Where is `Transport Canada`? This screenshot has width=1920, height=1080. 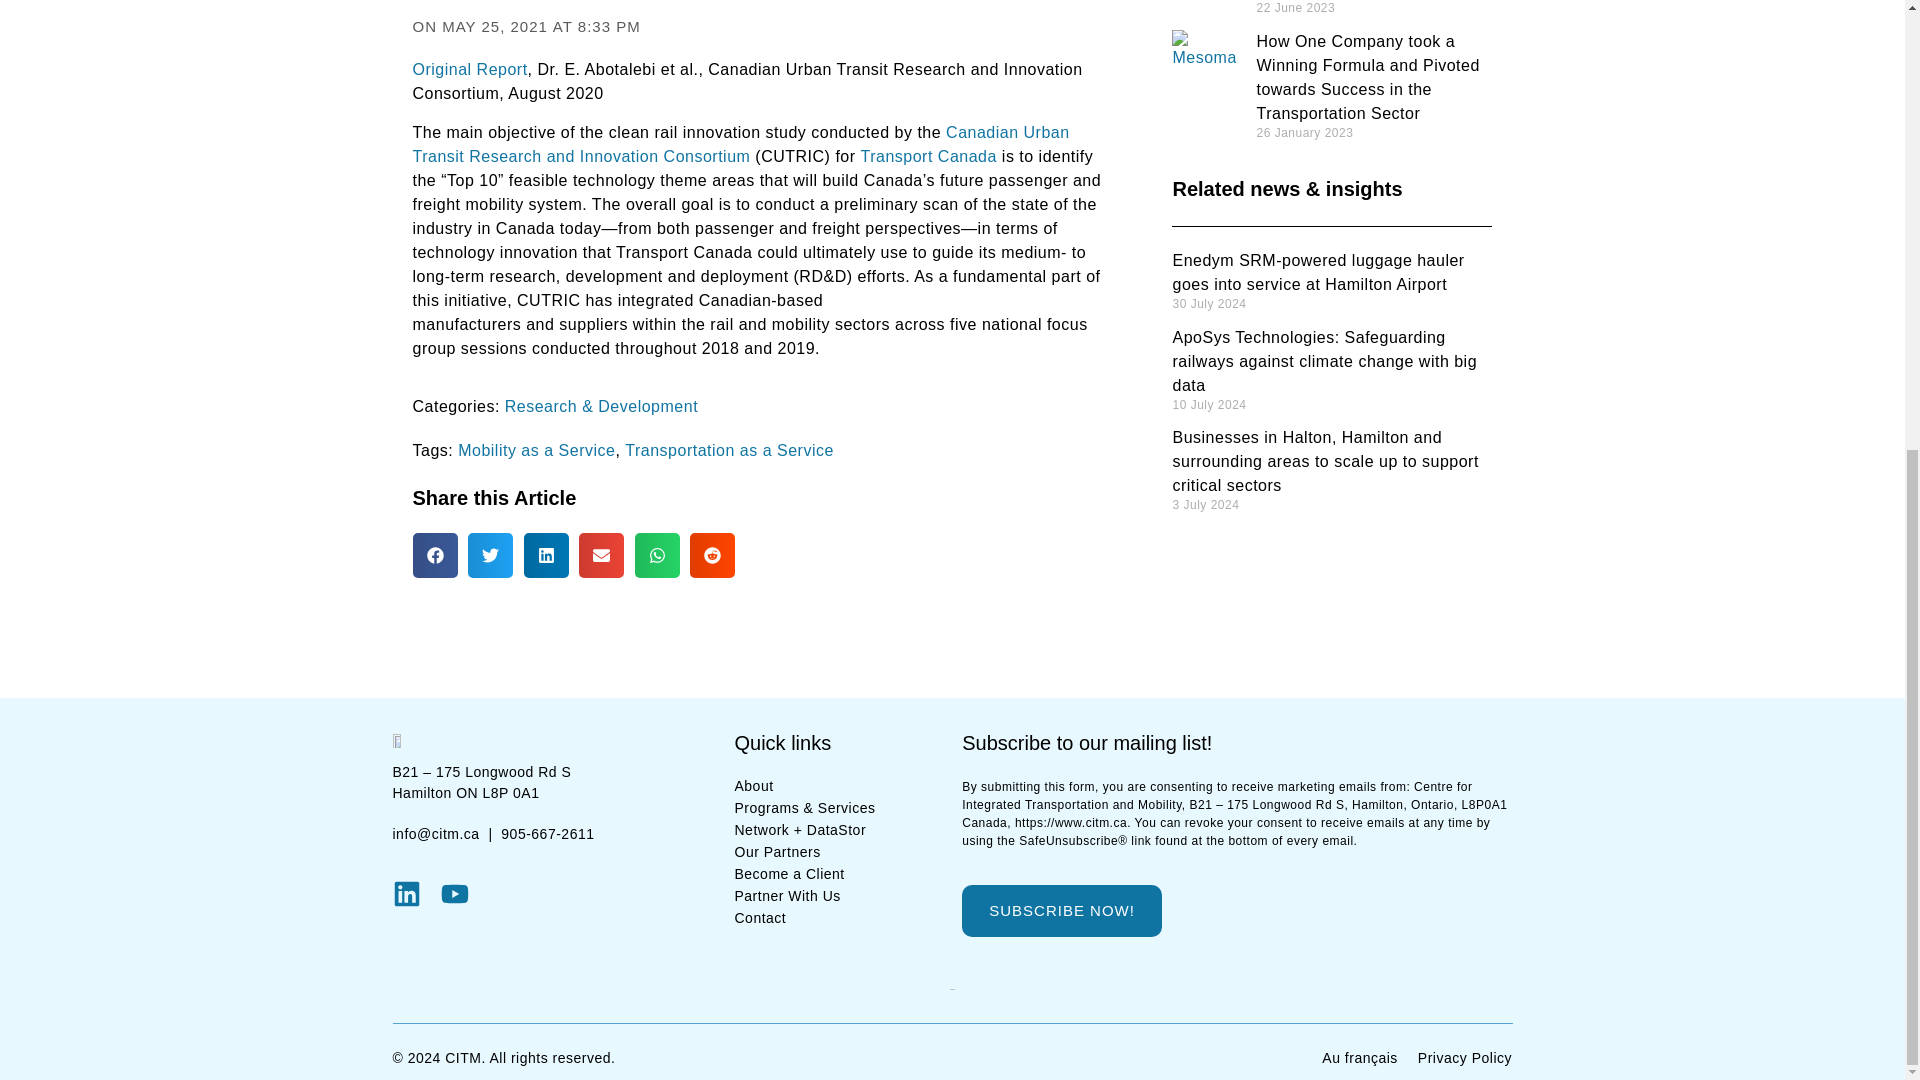
Transport Canada is located at coordinates (928, 156).